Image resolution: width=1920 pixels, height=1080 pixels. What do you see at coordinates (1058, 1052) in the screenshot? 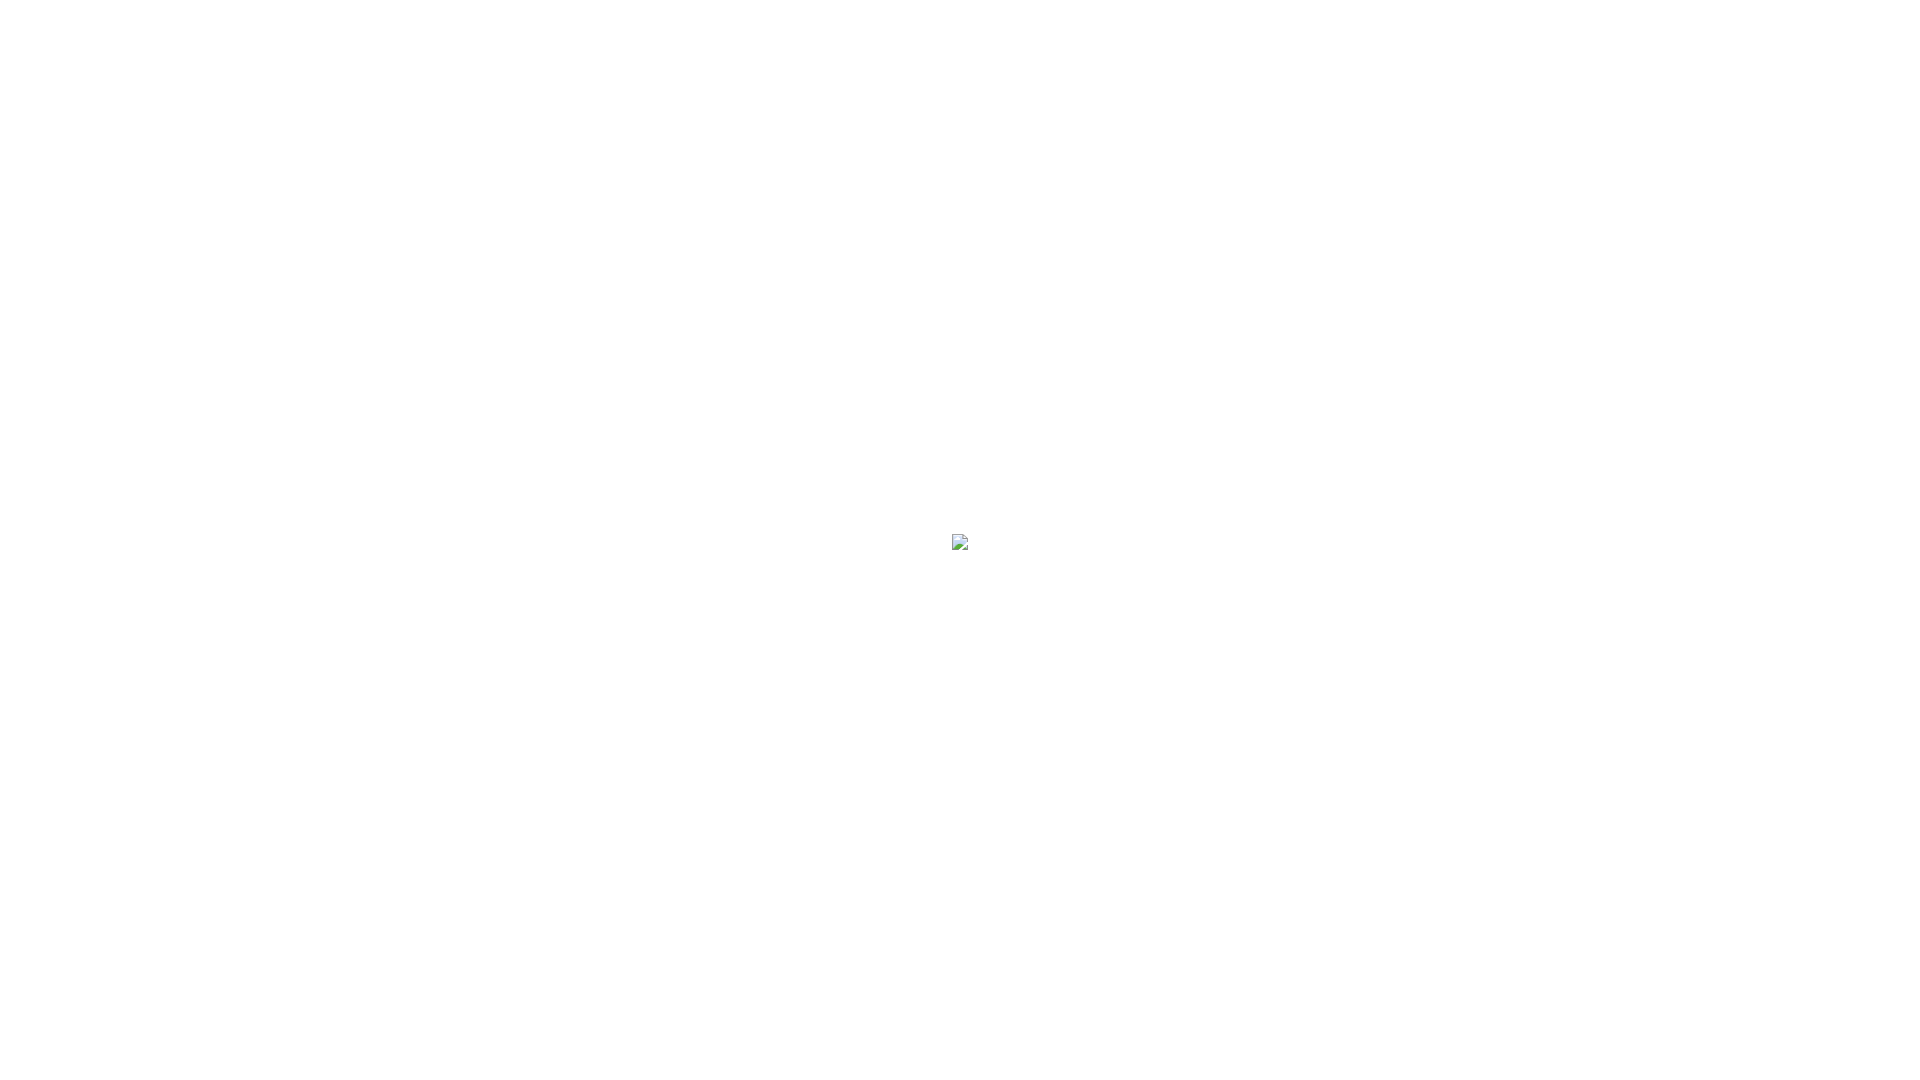
I see `CREATED BY REDRO` at bounding box center [1058, 1052].